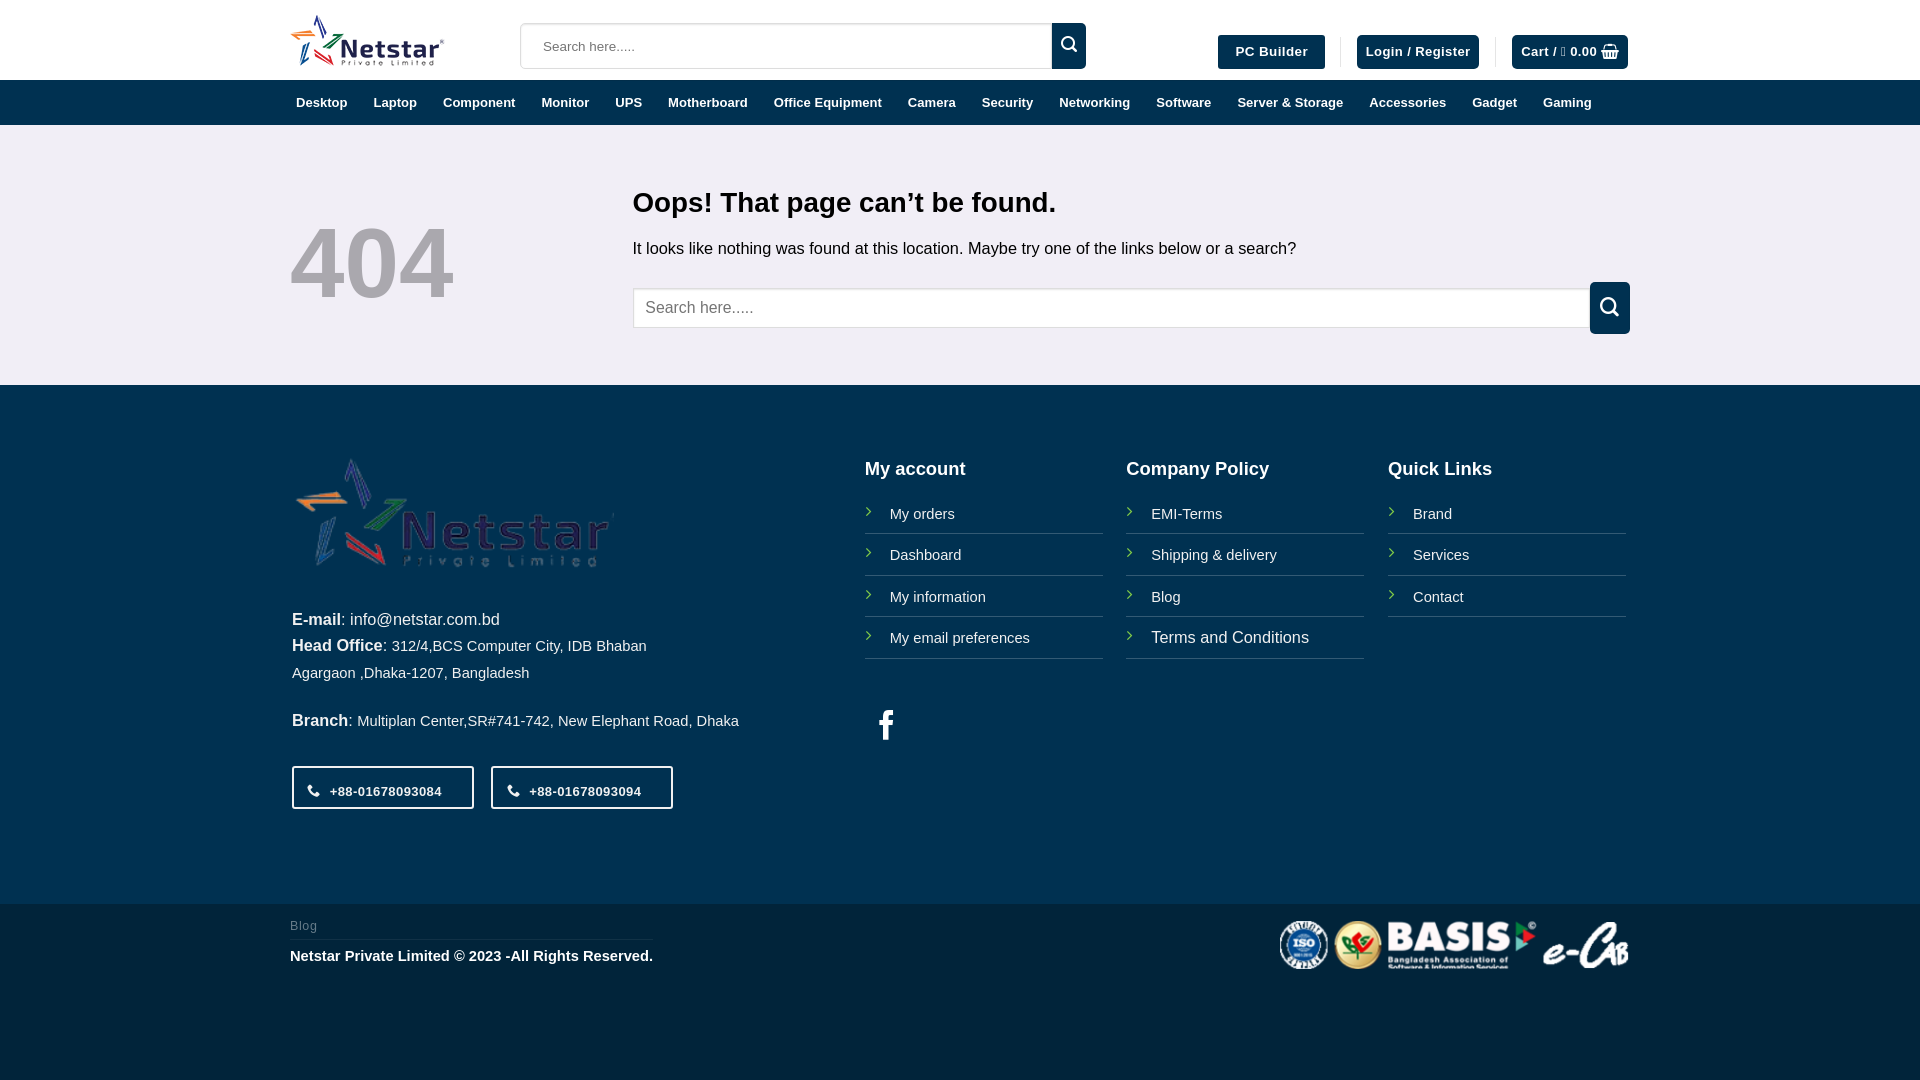 This screenshot has height=1080, width=1920. I want to click on Networking, so click(1094, 102).